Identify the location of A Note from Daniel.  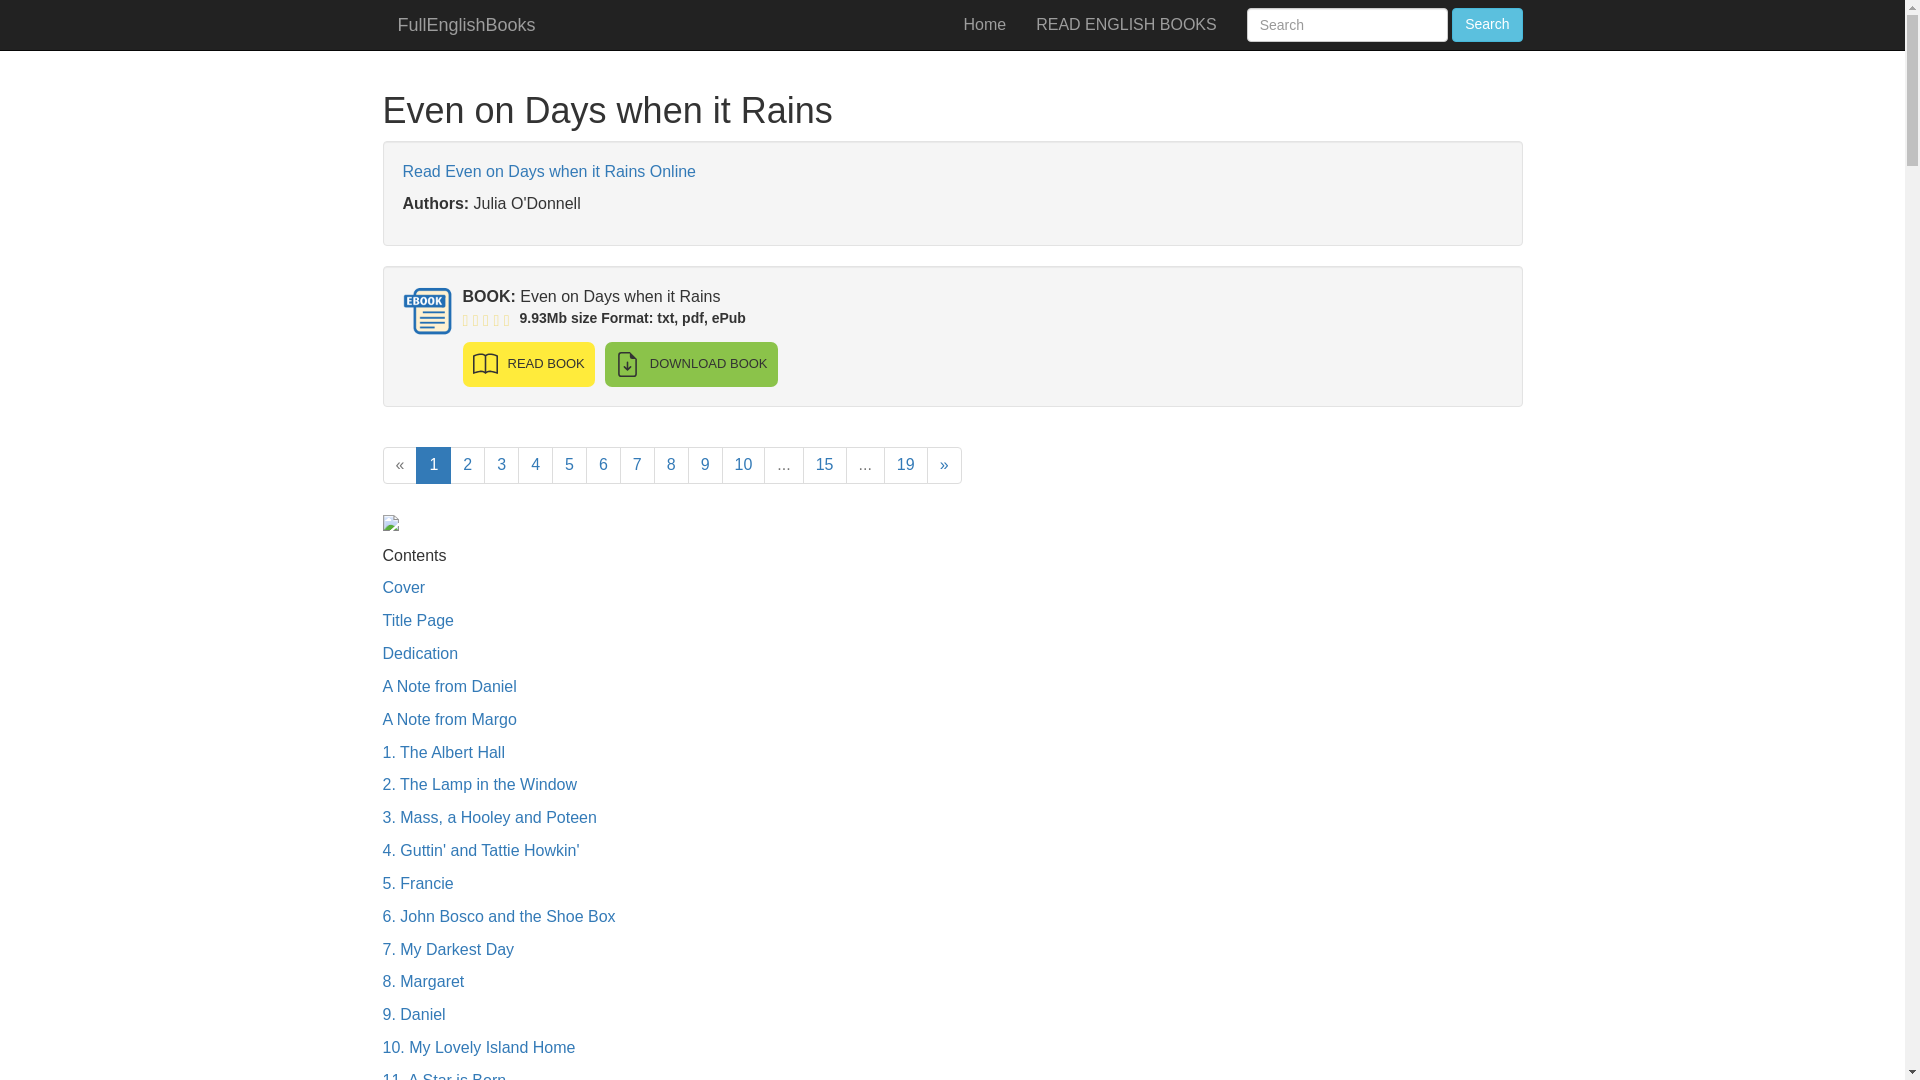
(449, 686).